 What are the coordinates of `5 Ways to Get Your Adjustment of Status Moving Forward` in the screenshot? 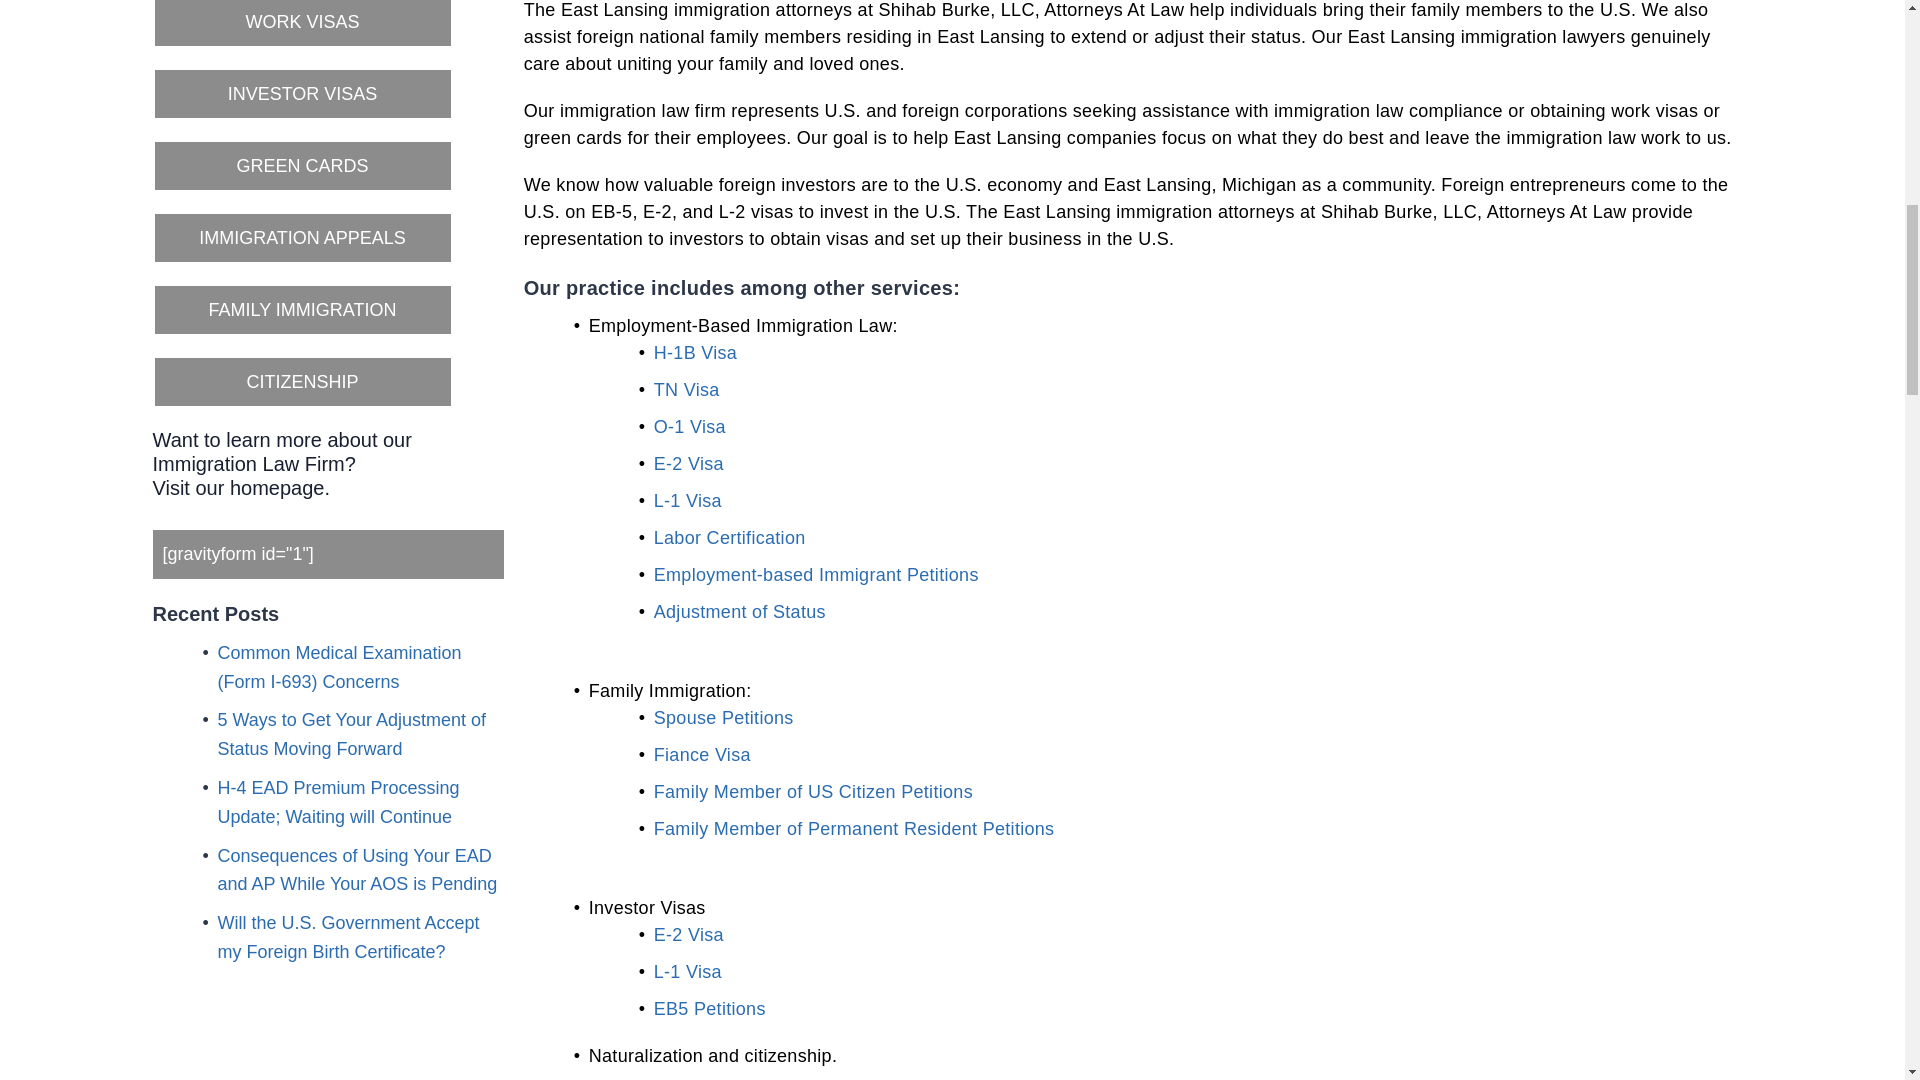 It's located at (352, 734).